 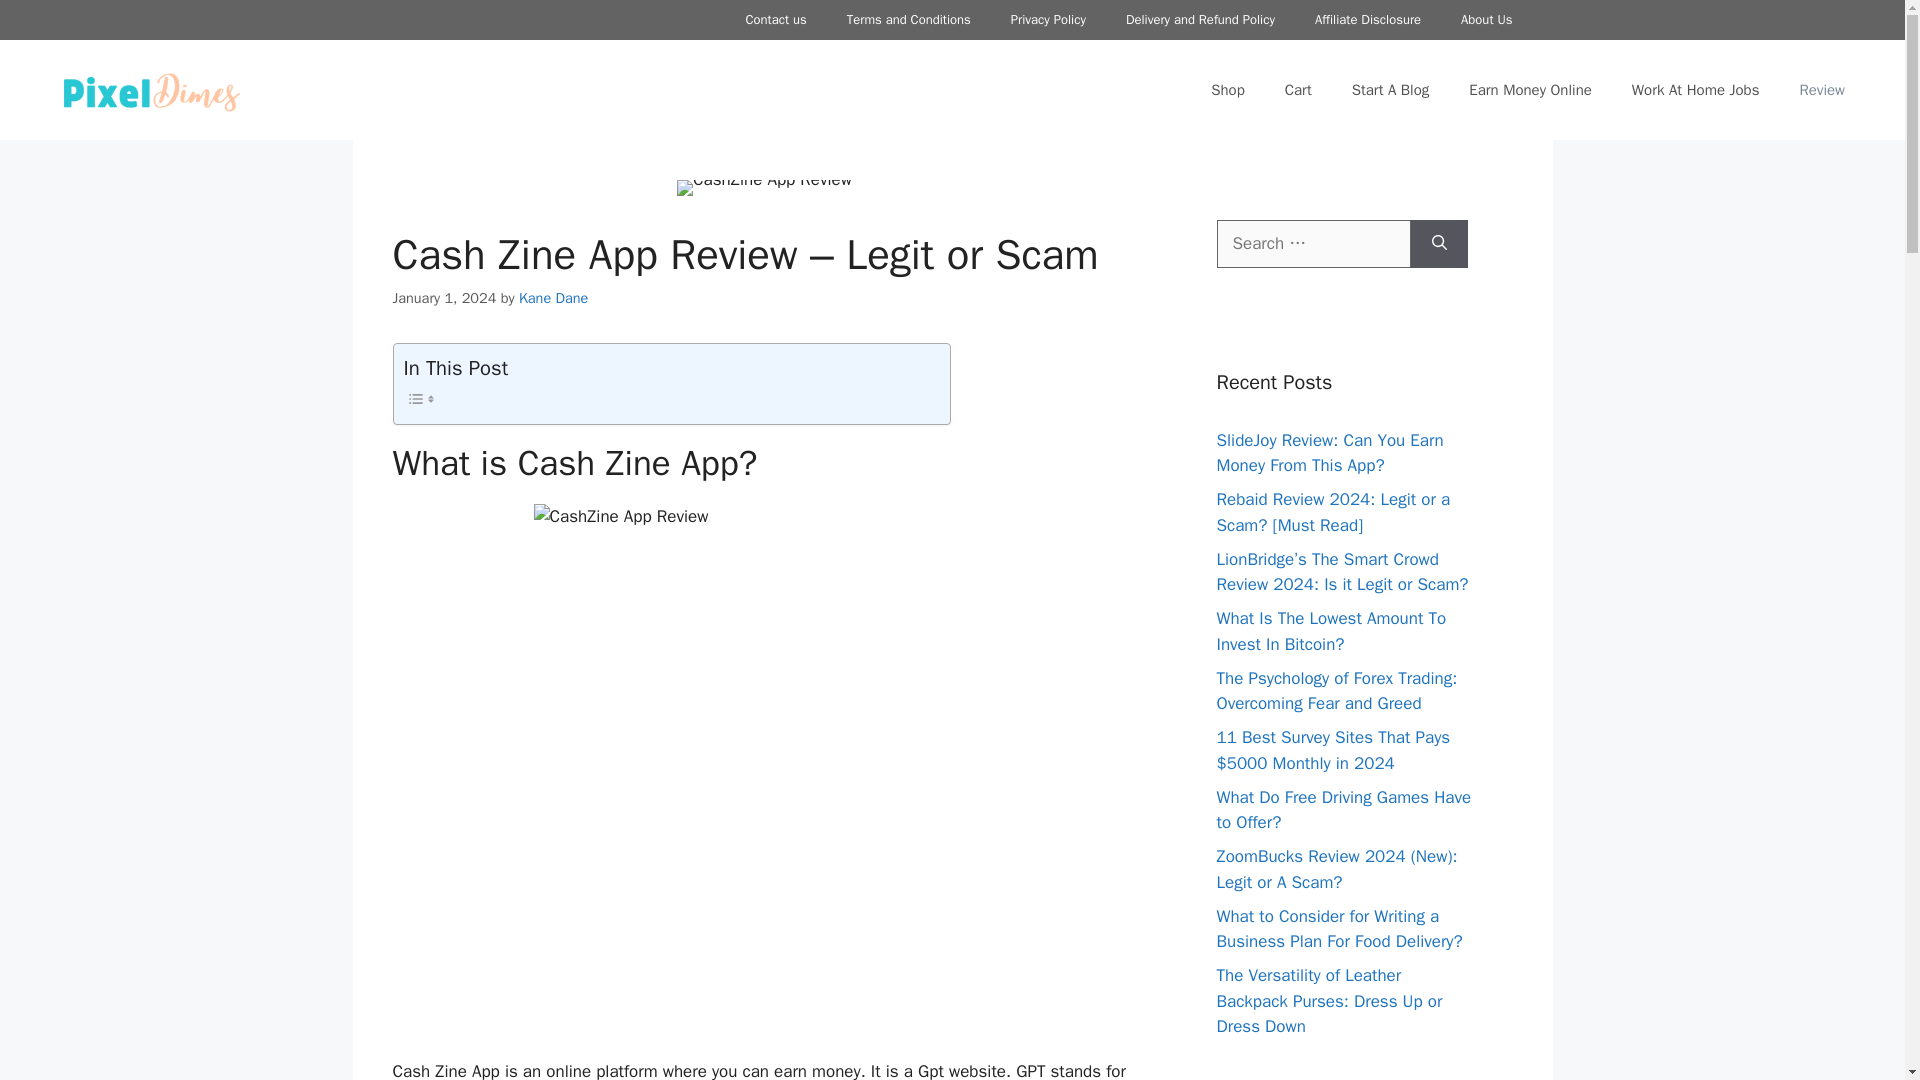 What do you see at coordinates (1696, 90) in the screenshot?
I see `Work At Home Jobs` at bounding box center [1696, 90].